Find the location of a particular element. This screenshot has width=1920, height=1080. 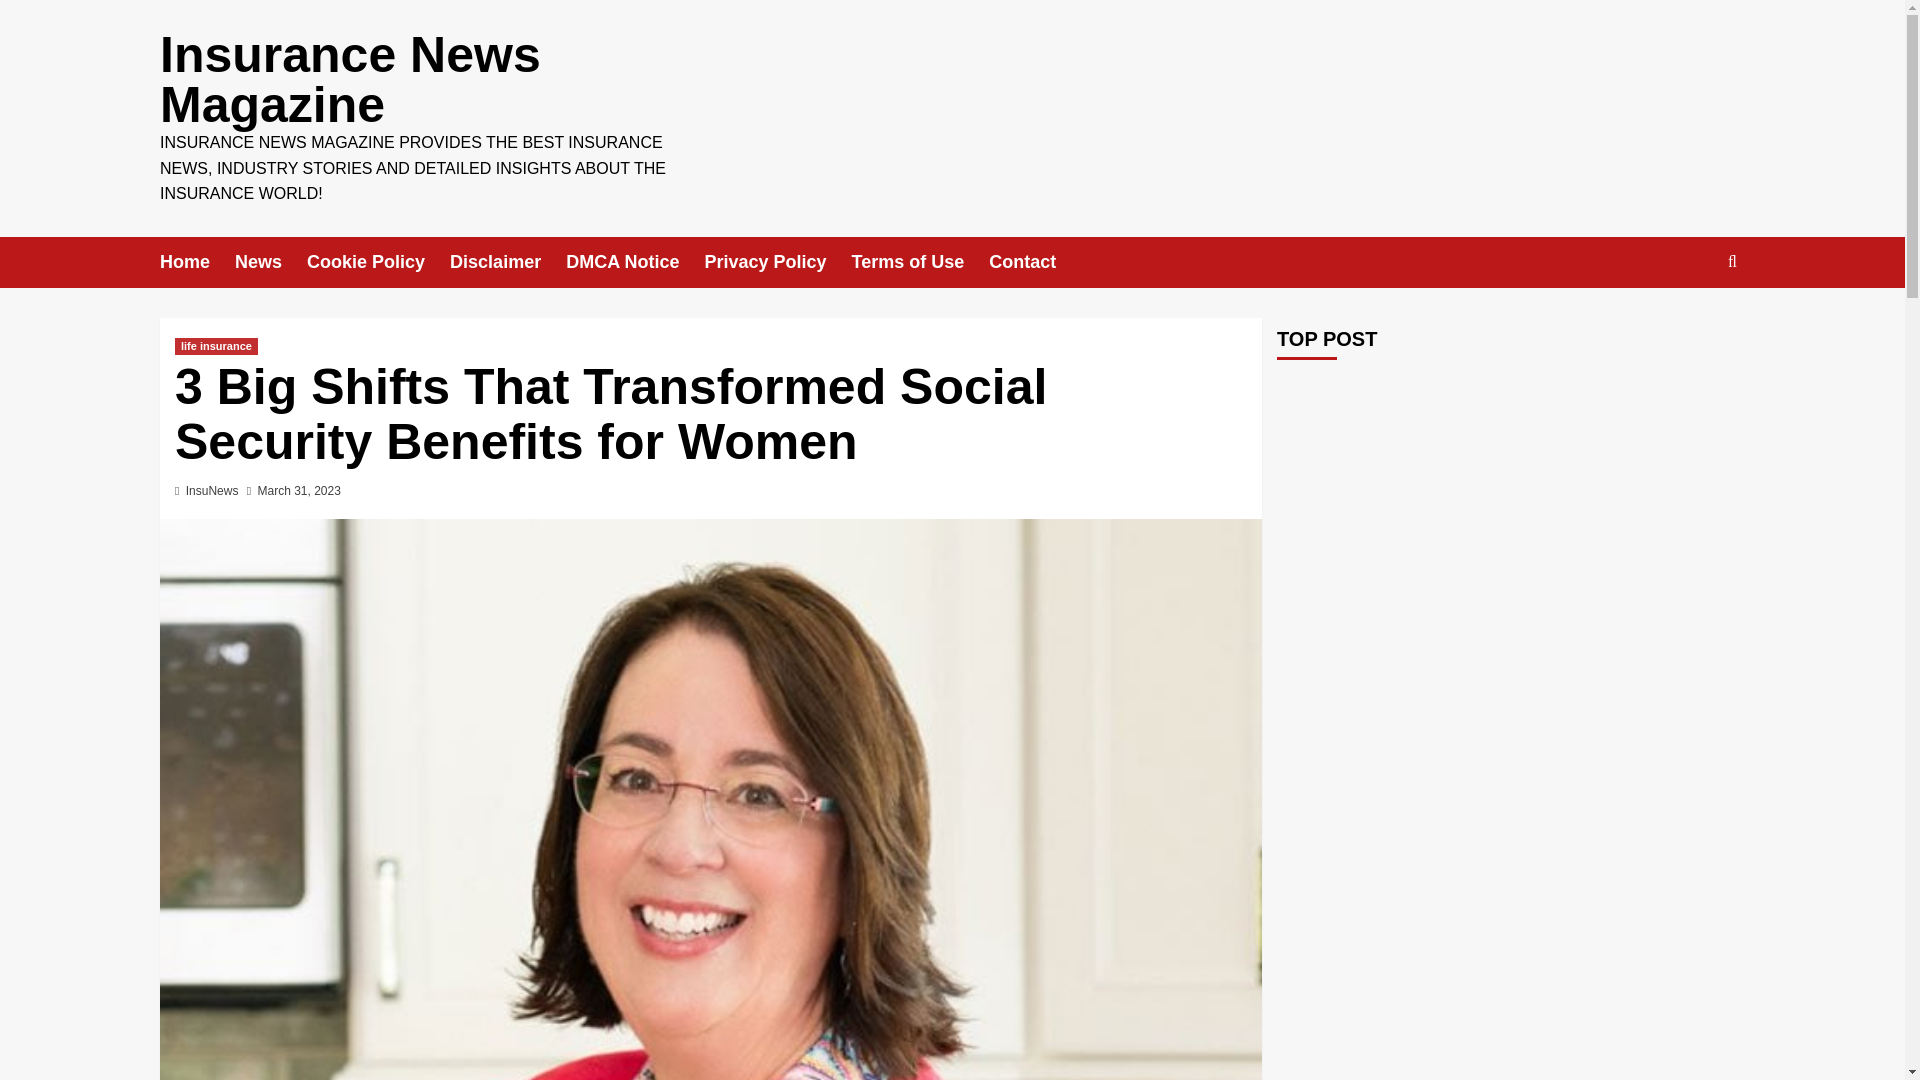

Disclaimer is located at coordinates (508, 262).